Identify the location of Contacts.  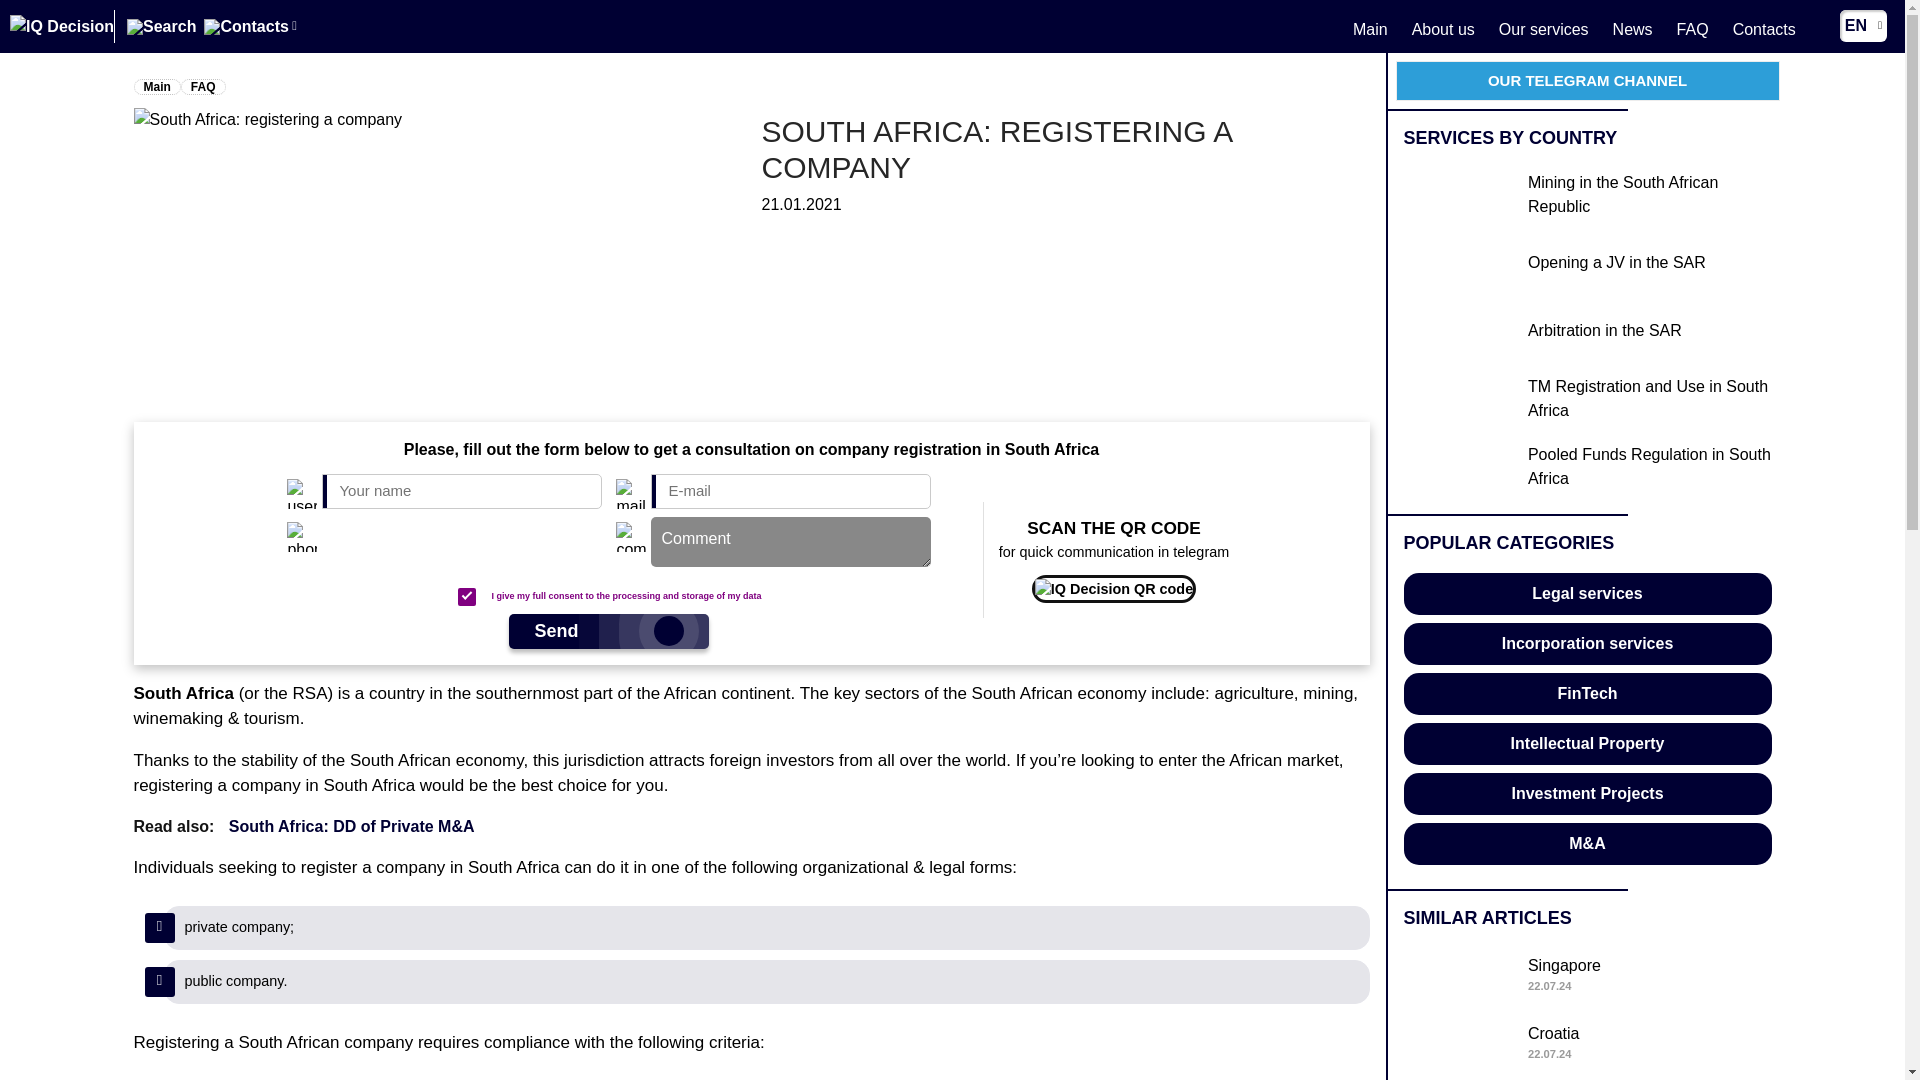
(1764, 28).